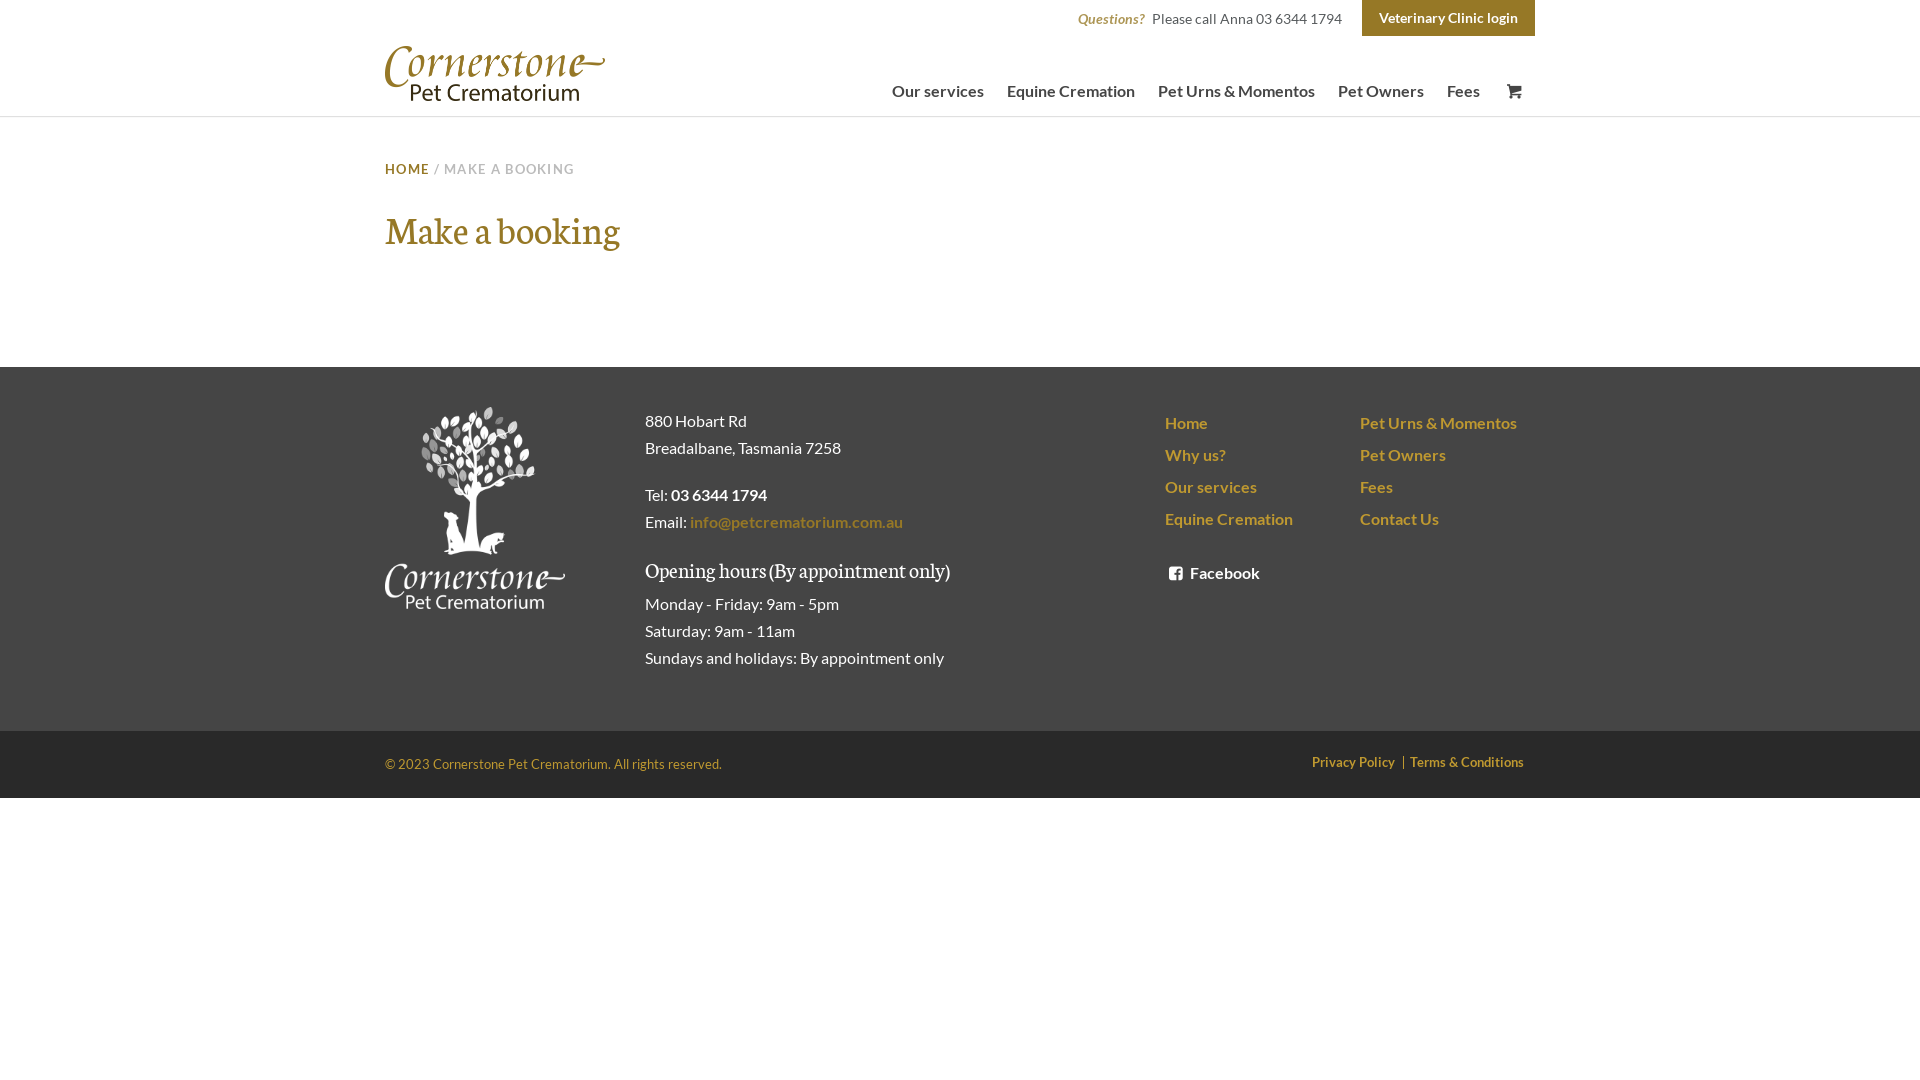 The width and height of the screenshot is (1920, 1080). What do you see at coordinates (1252, 423) in the screenshot?
I see `Home` at bounding box center [1252, 423].